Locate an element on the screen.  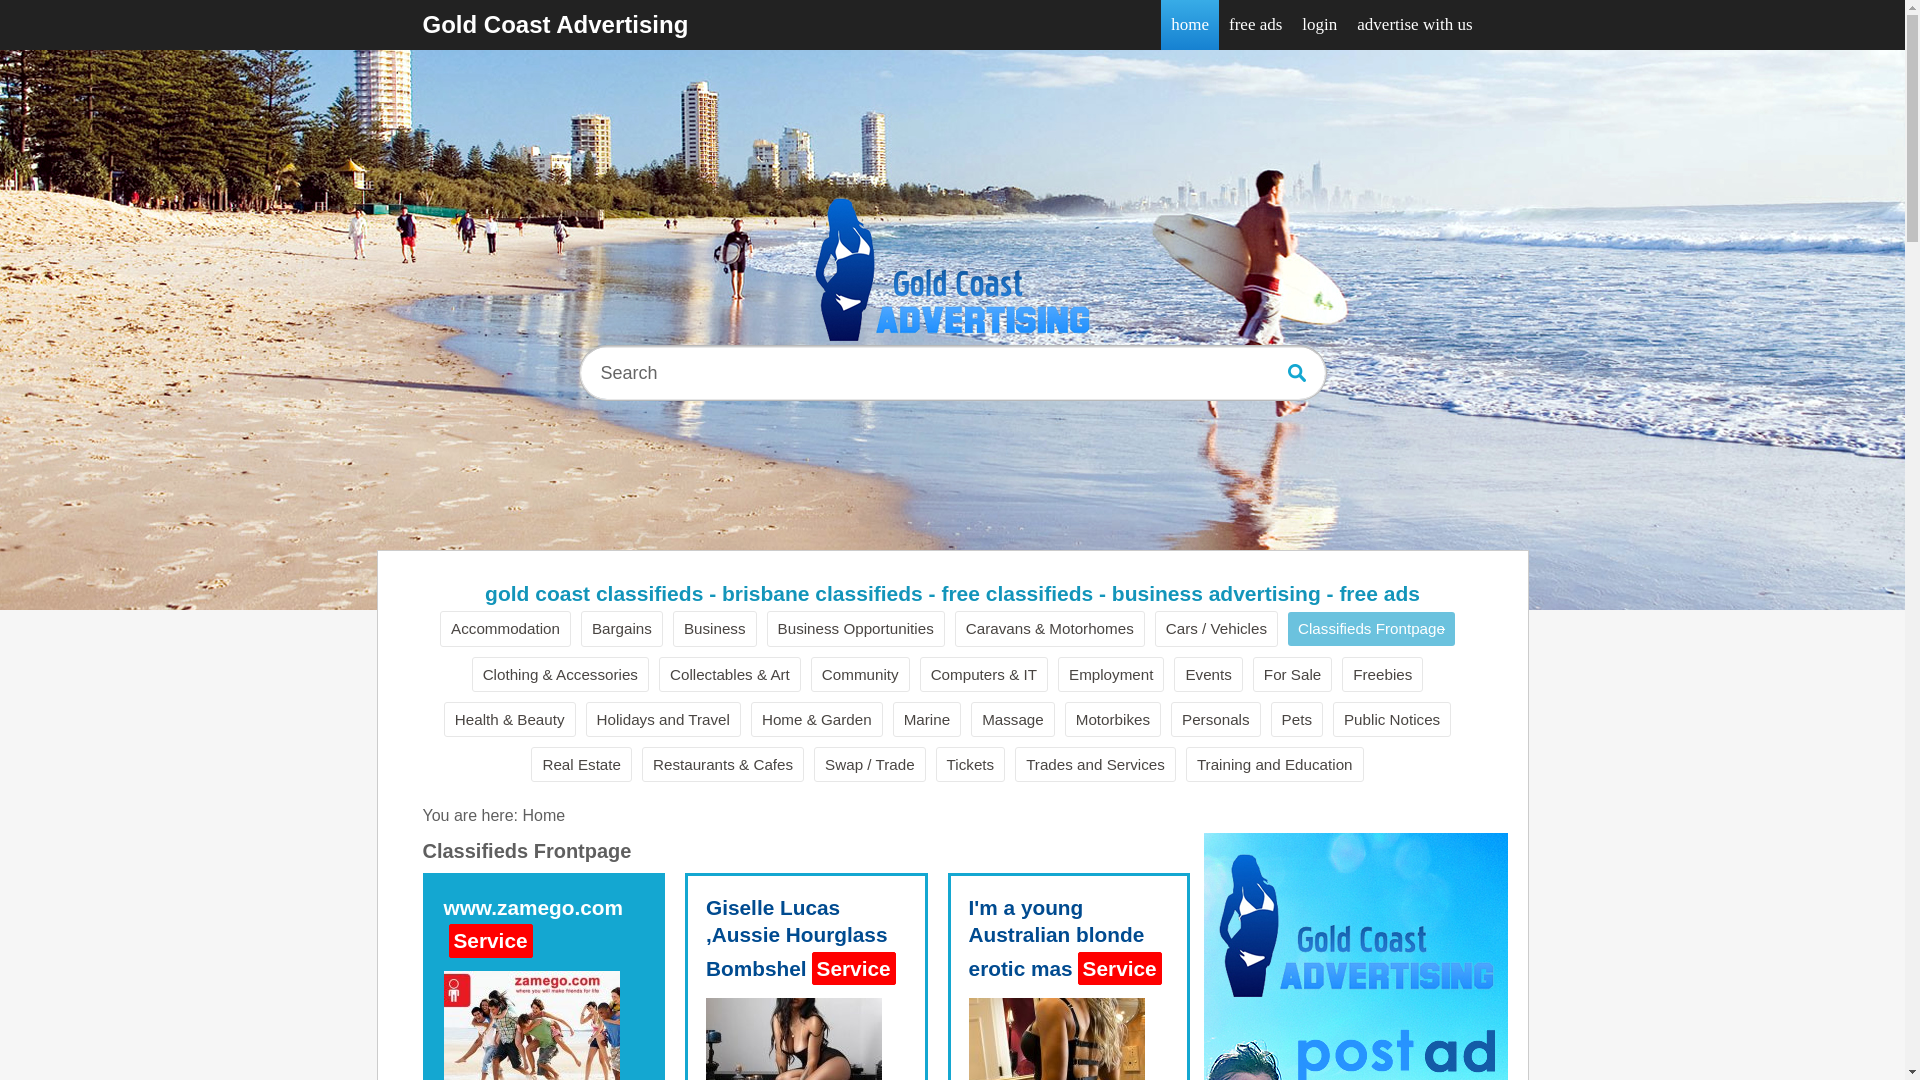
Employment is located at coordinates (1111, 674).